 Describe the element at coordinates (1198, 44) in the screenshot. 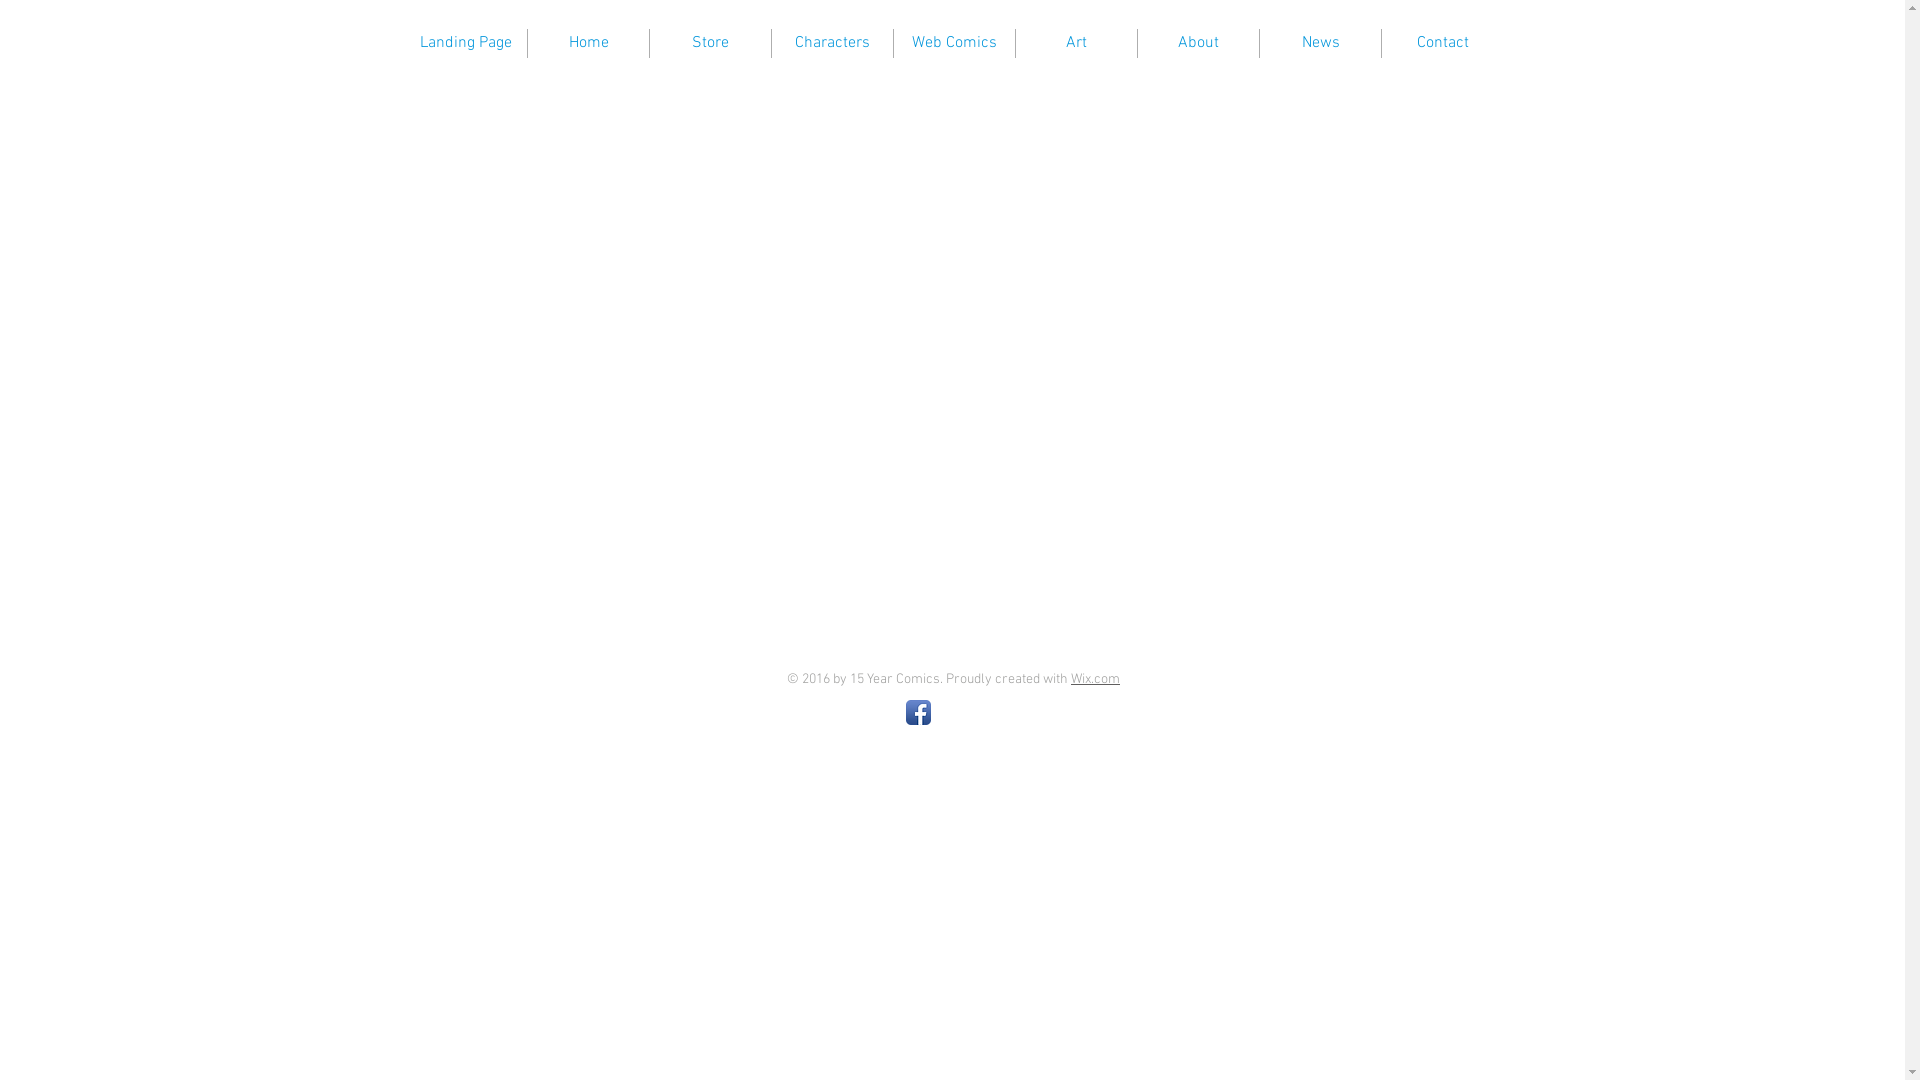

I see `About` at that location.